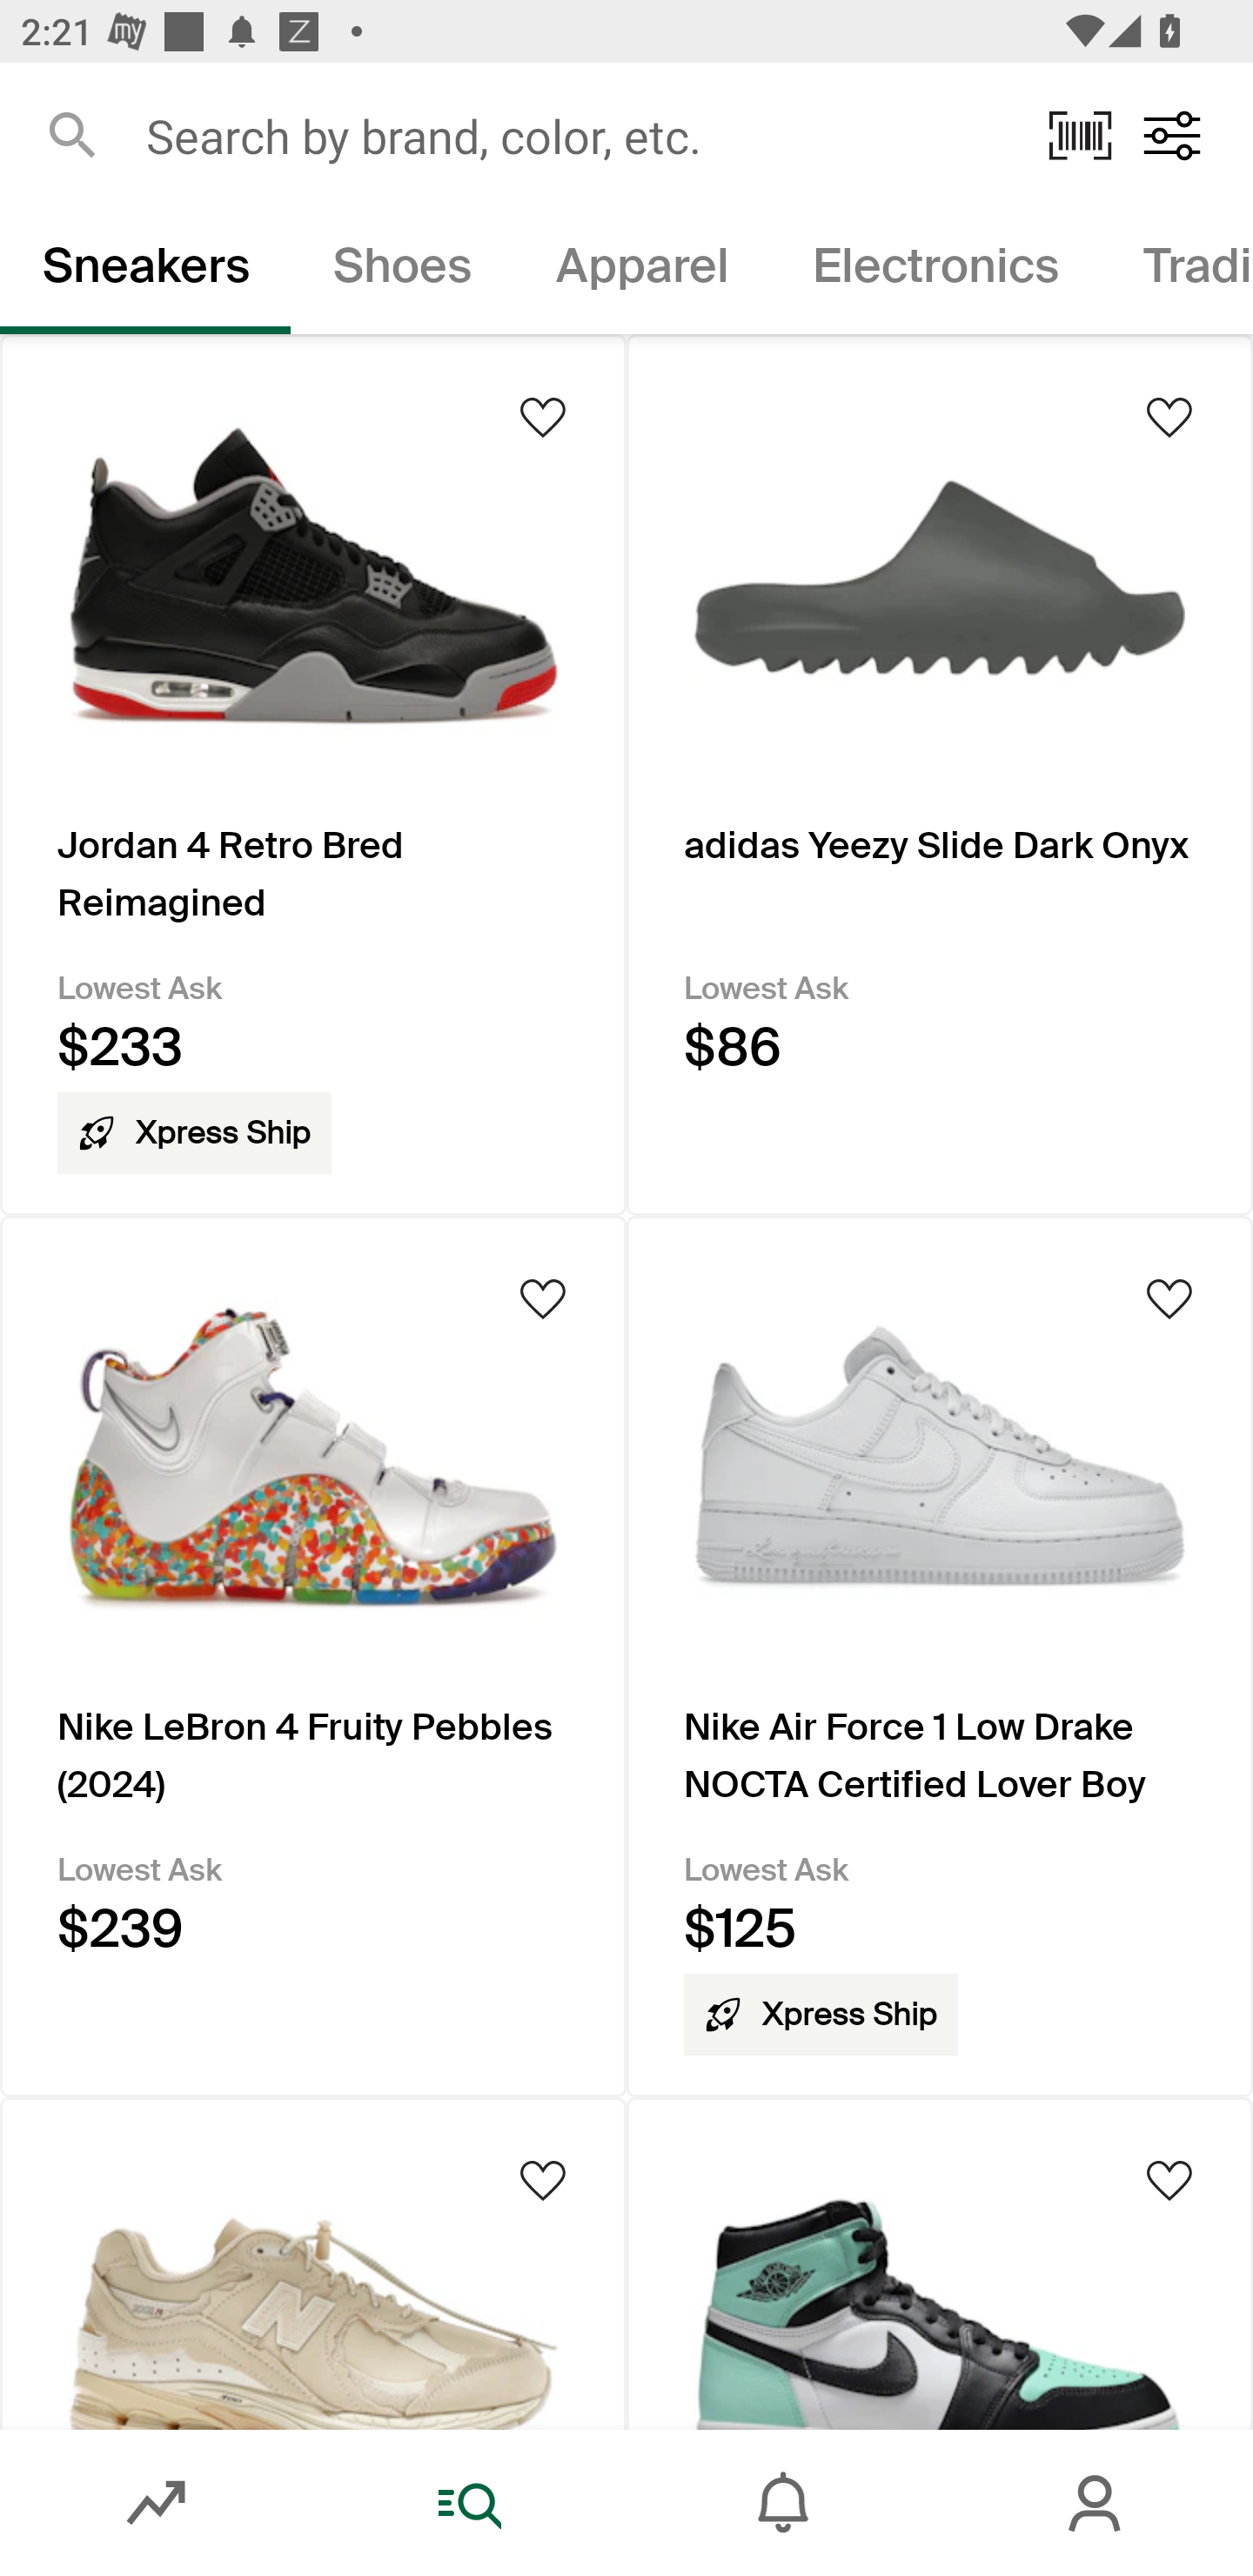  Describe the element at coordinates (940, 2263) in the screenshot. I see `Product Image` at that location.